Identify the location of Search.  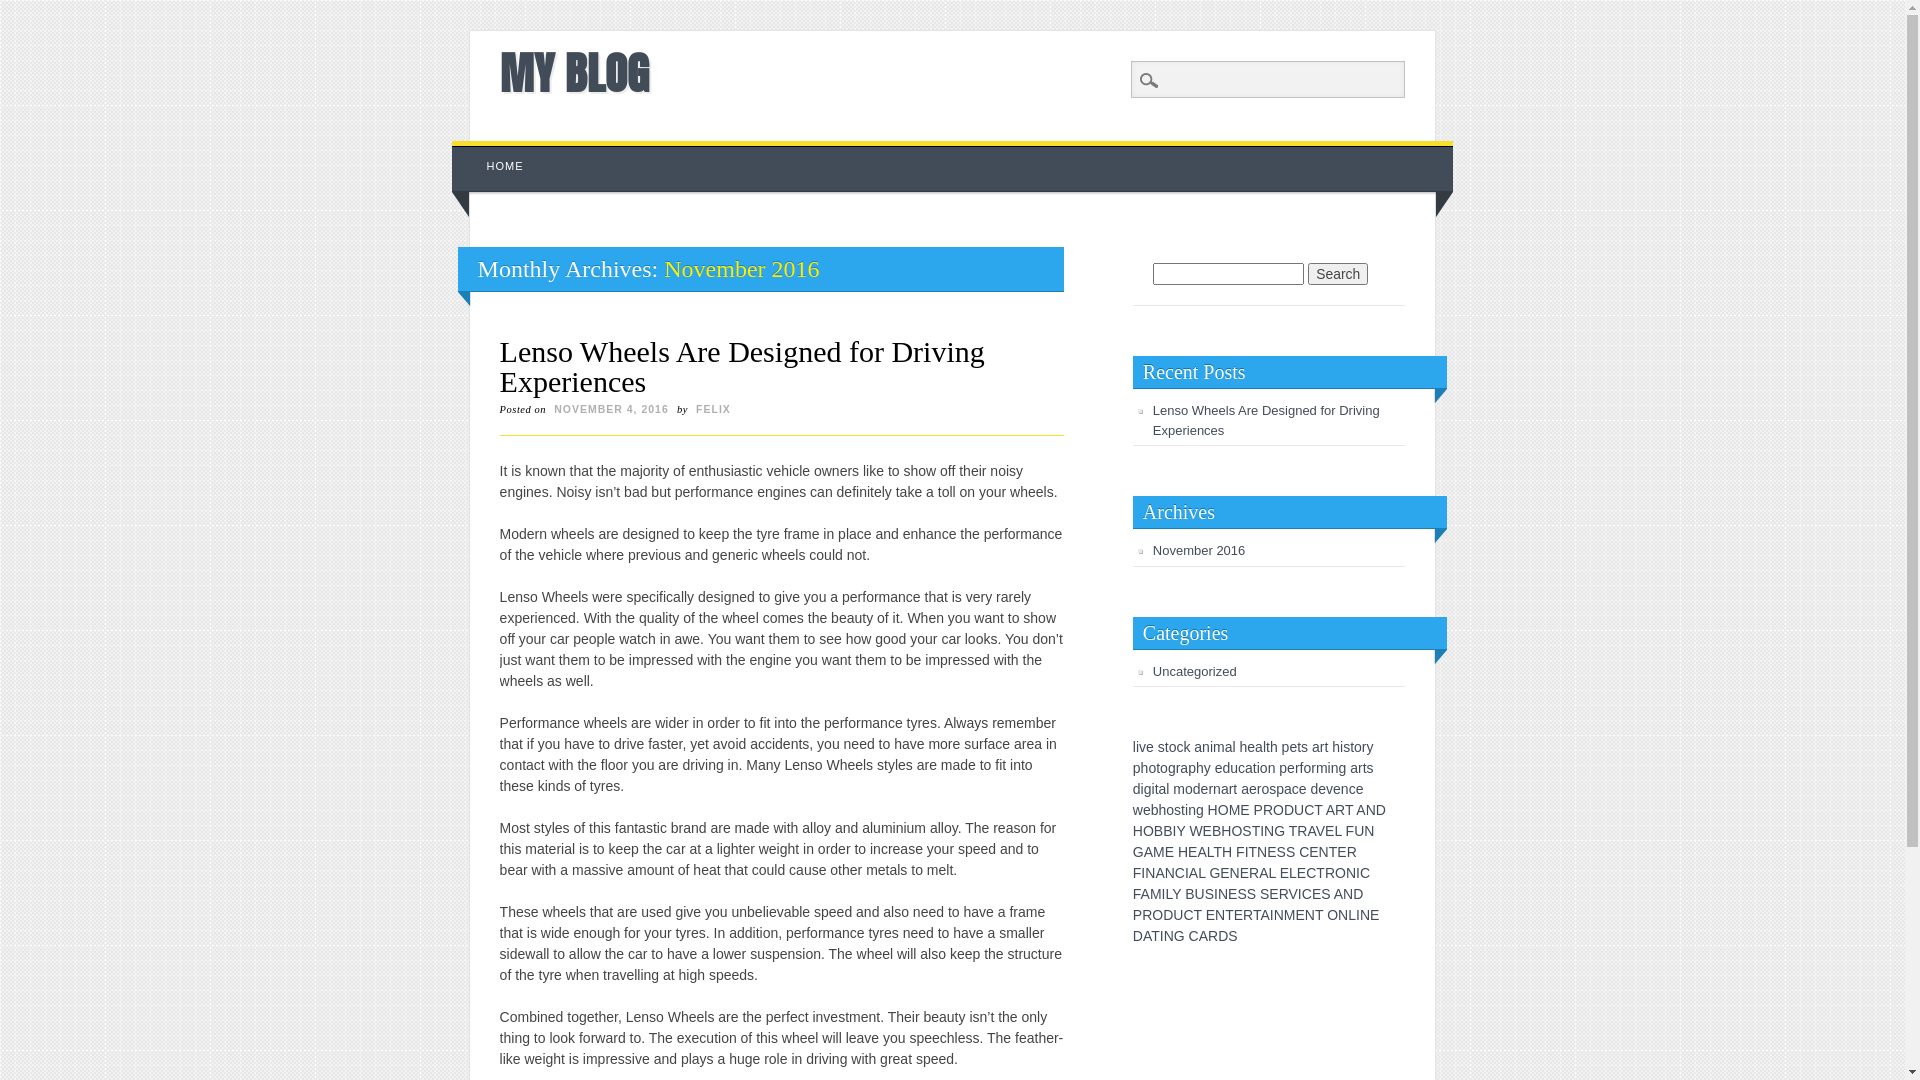
(1338, 274).